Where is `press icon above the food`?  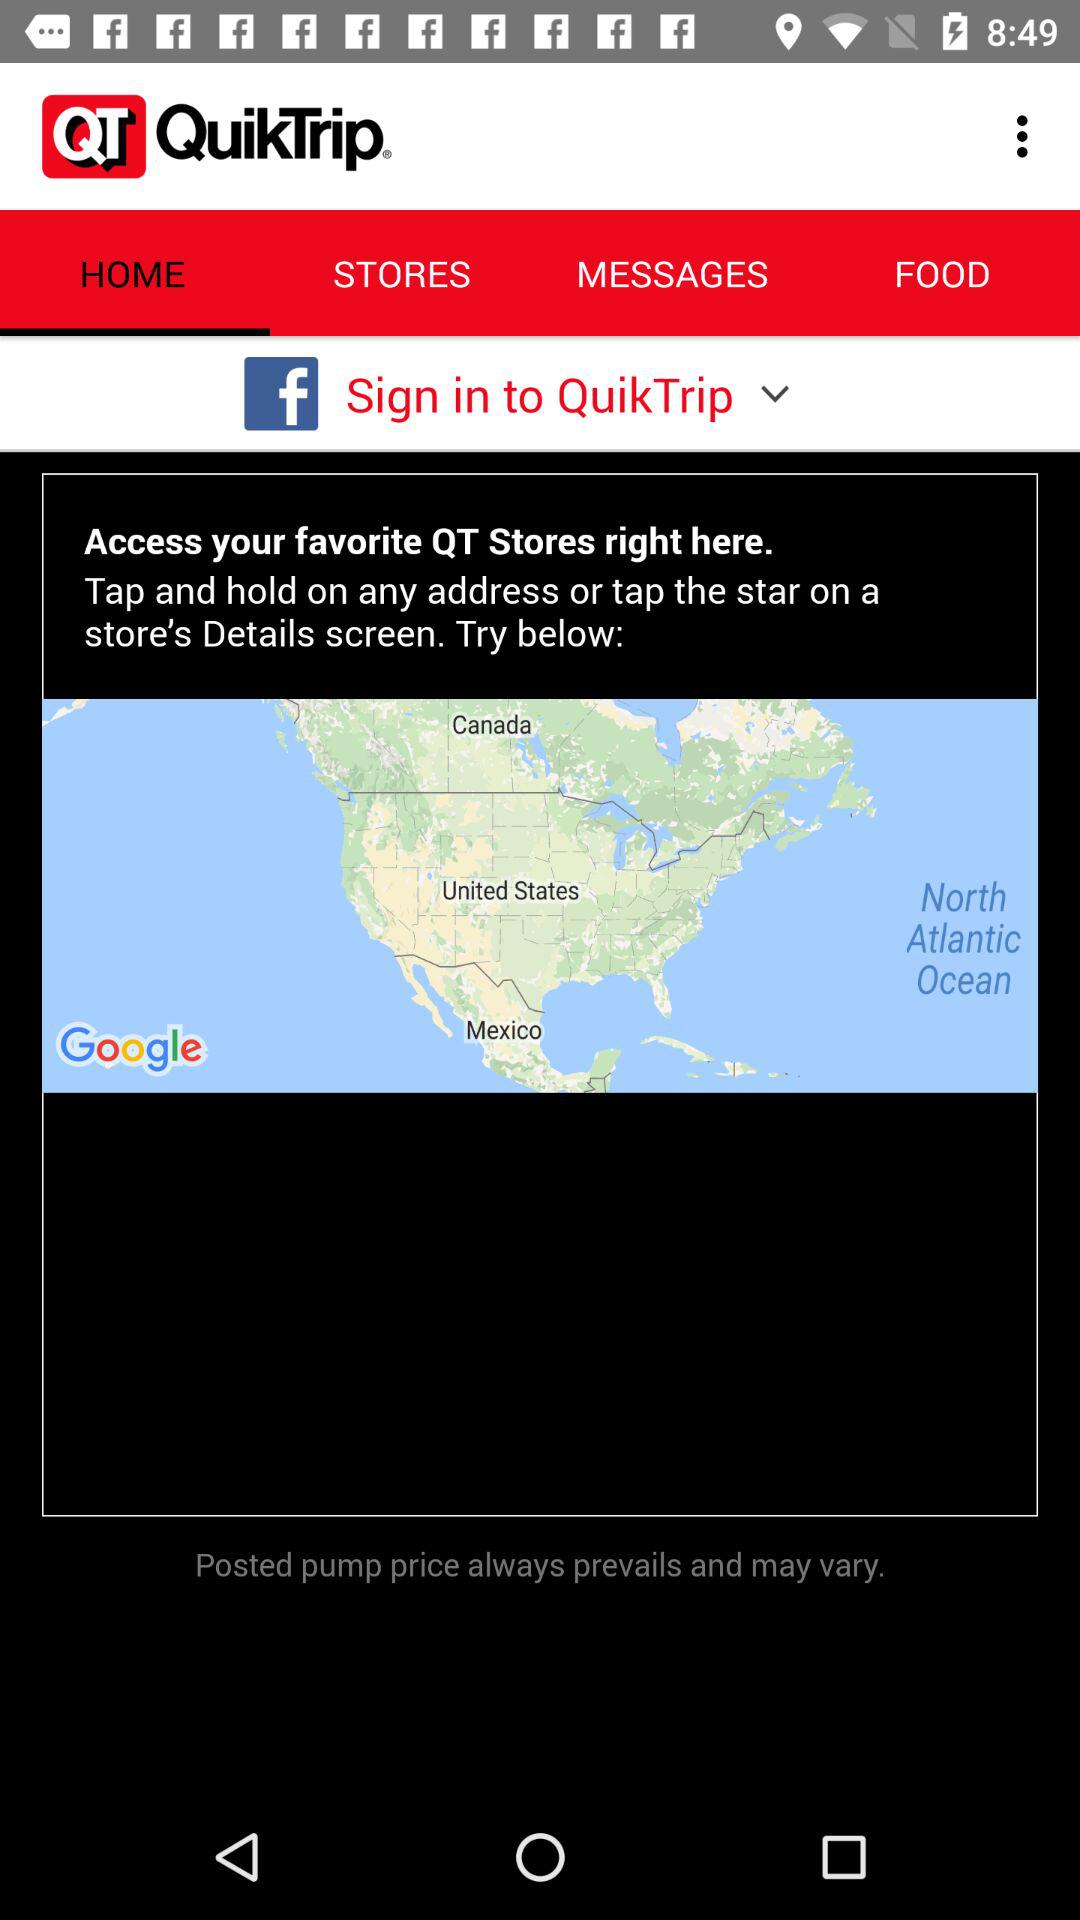
press icon above the food is located at coordinates (1028, 136).